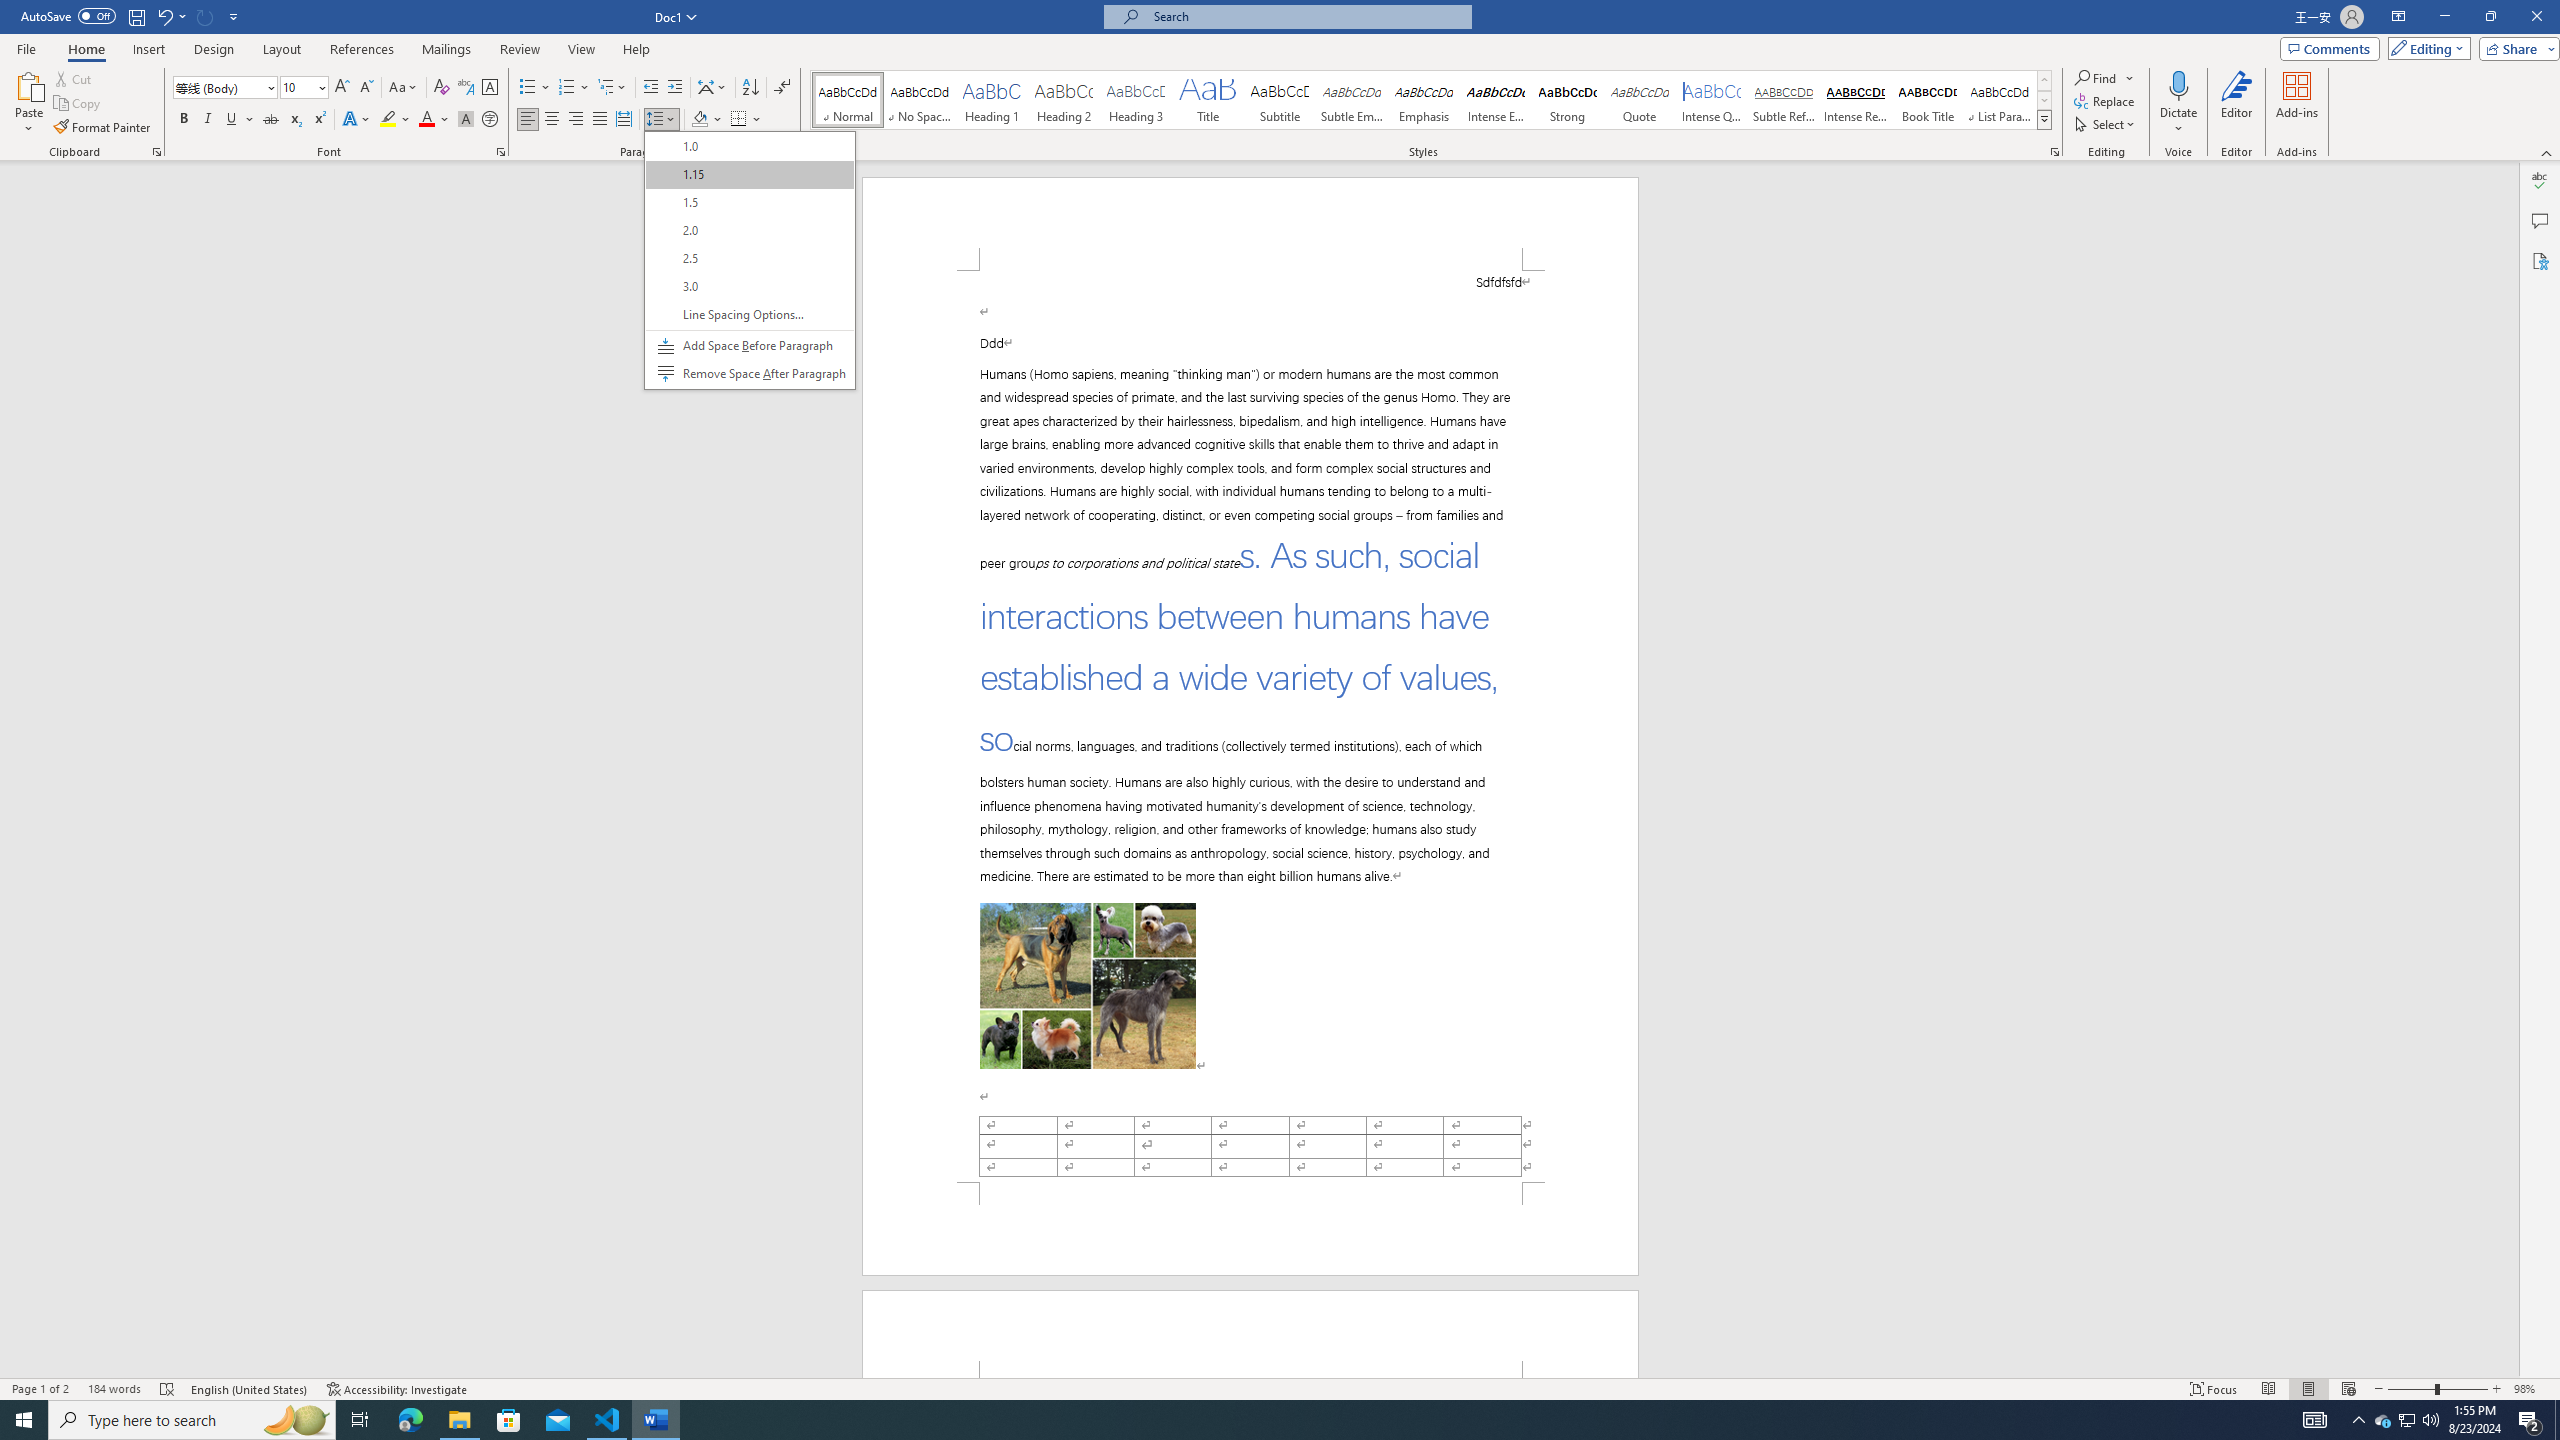 Image resolution: width=2560 pixels, height=1440 pixels. What do you see at coordinates (1432, 100) in the screenshot?
I see `AutomationID: QuickStylesGallery` at bounding box center [1432, 100].